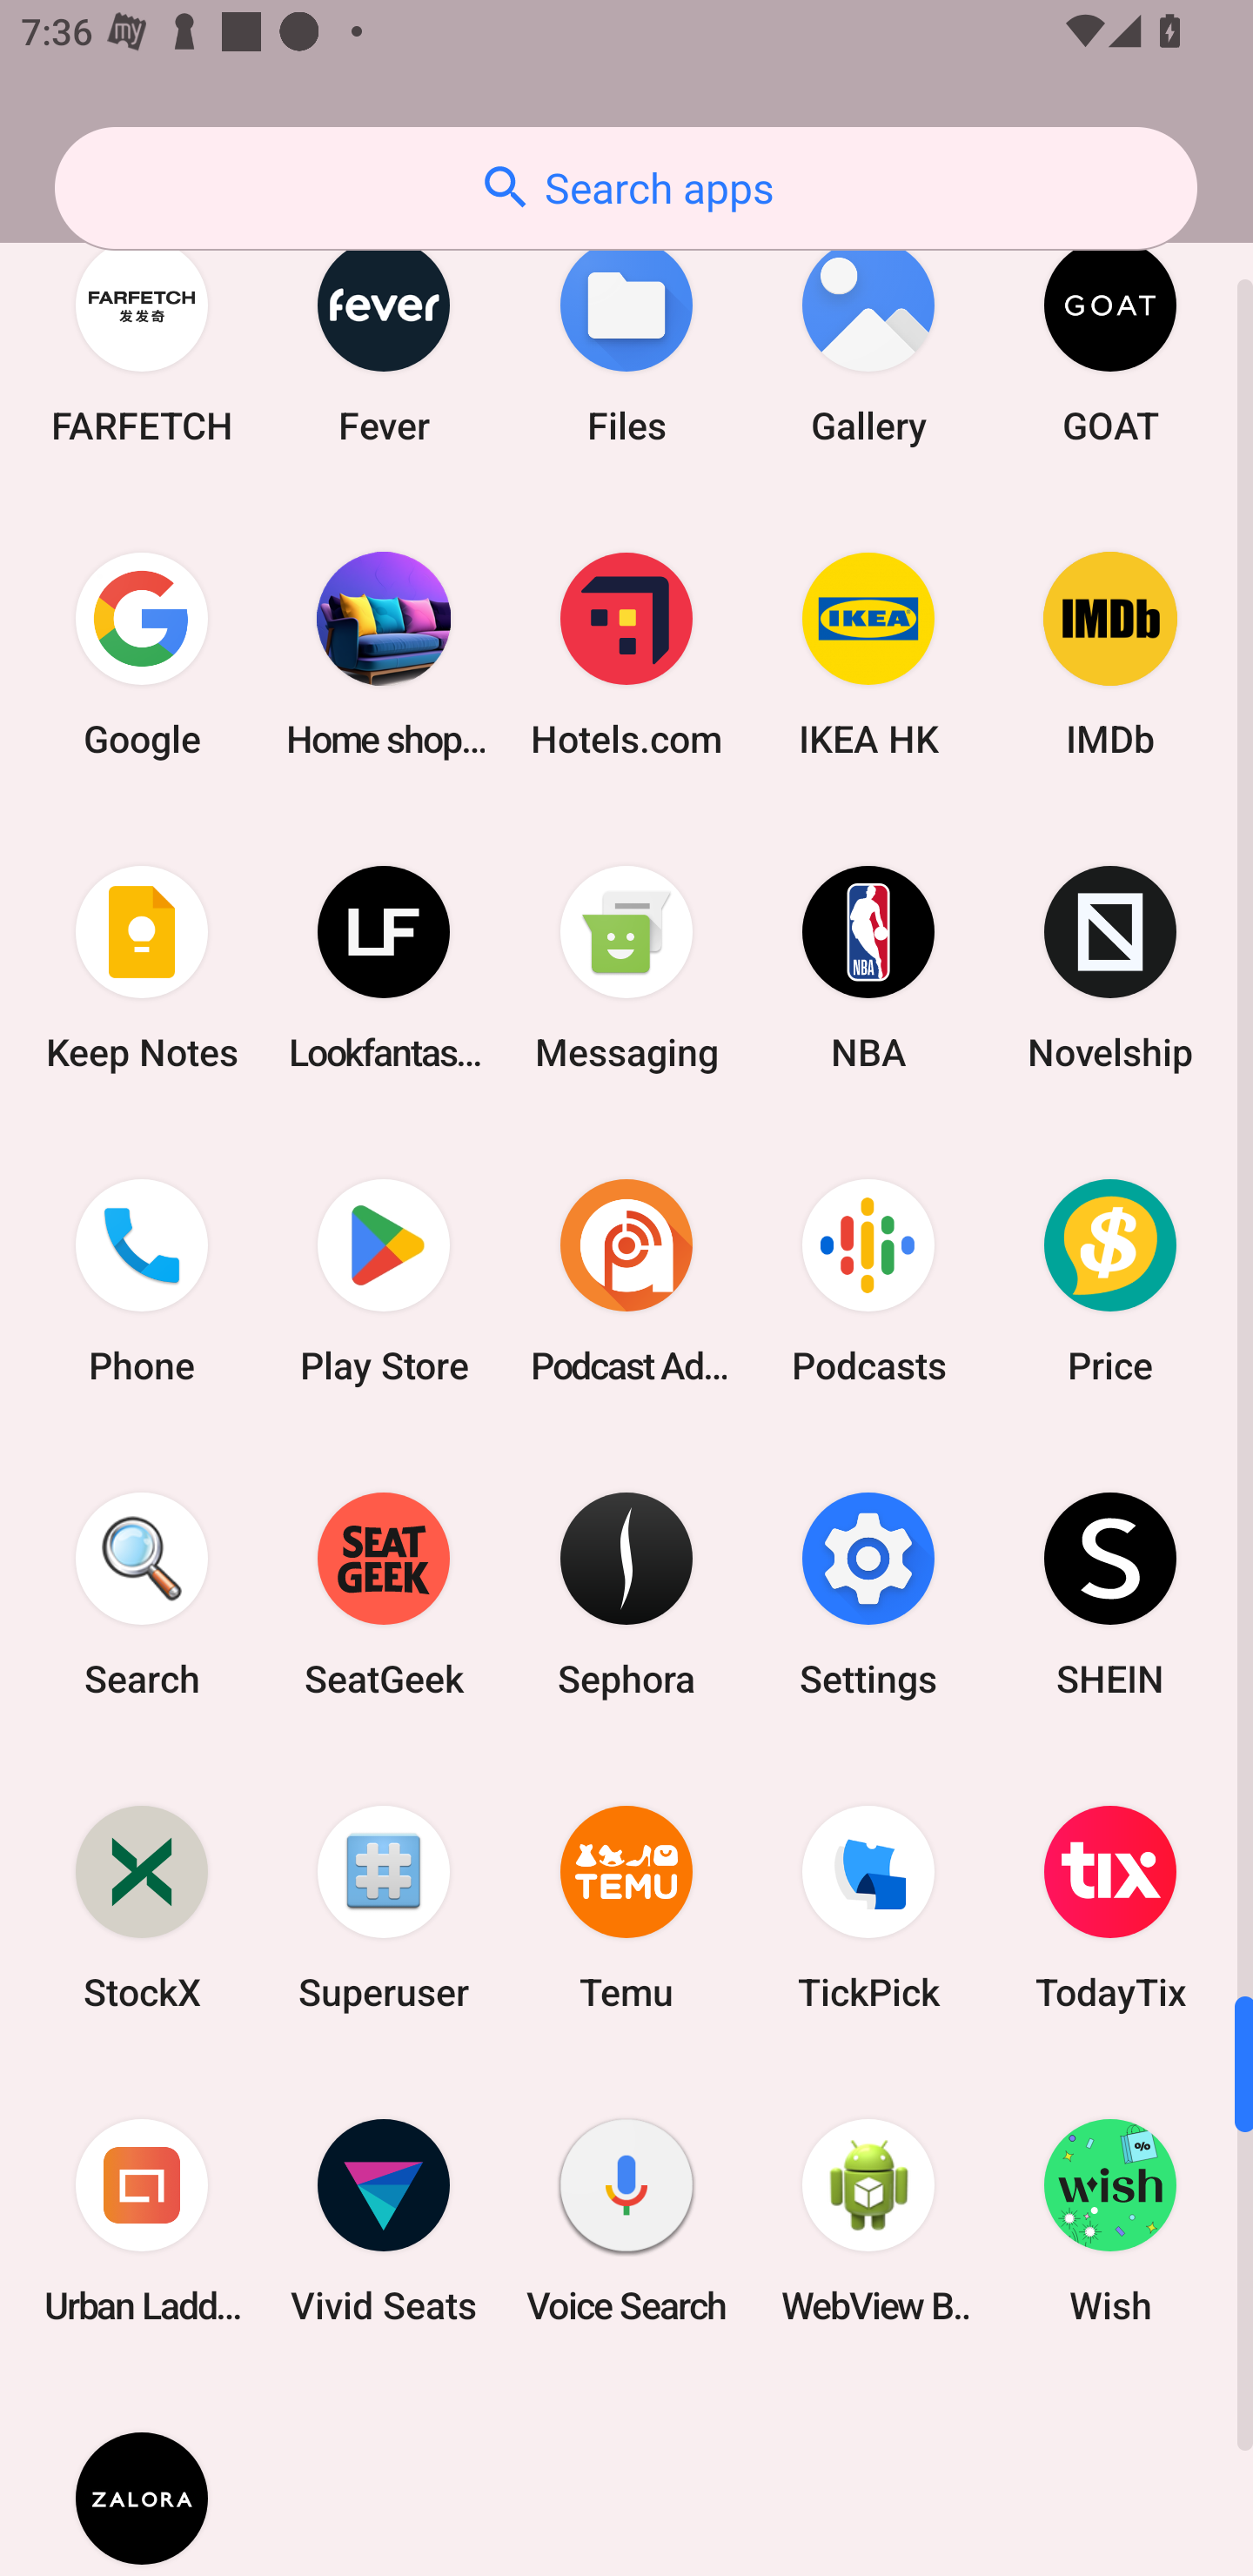  Describe the element at coordinates (868, 967) in the screenshot. I see `NBA` at that location.